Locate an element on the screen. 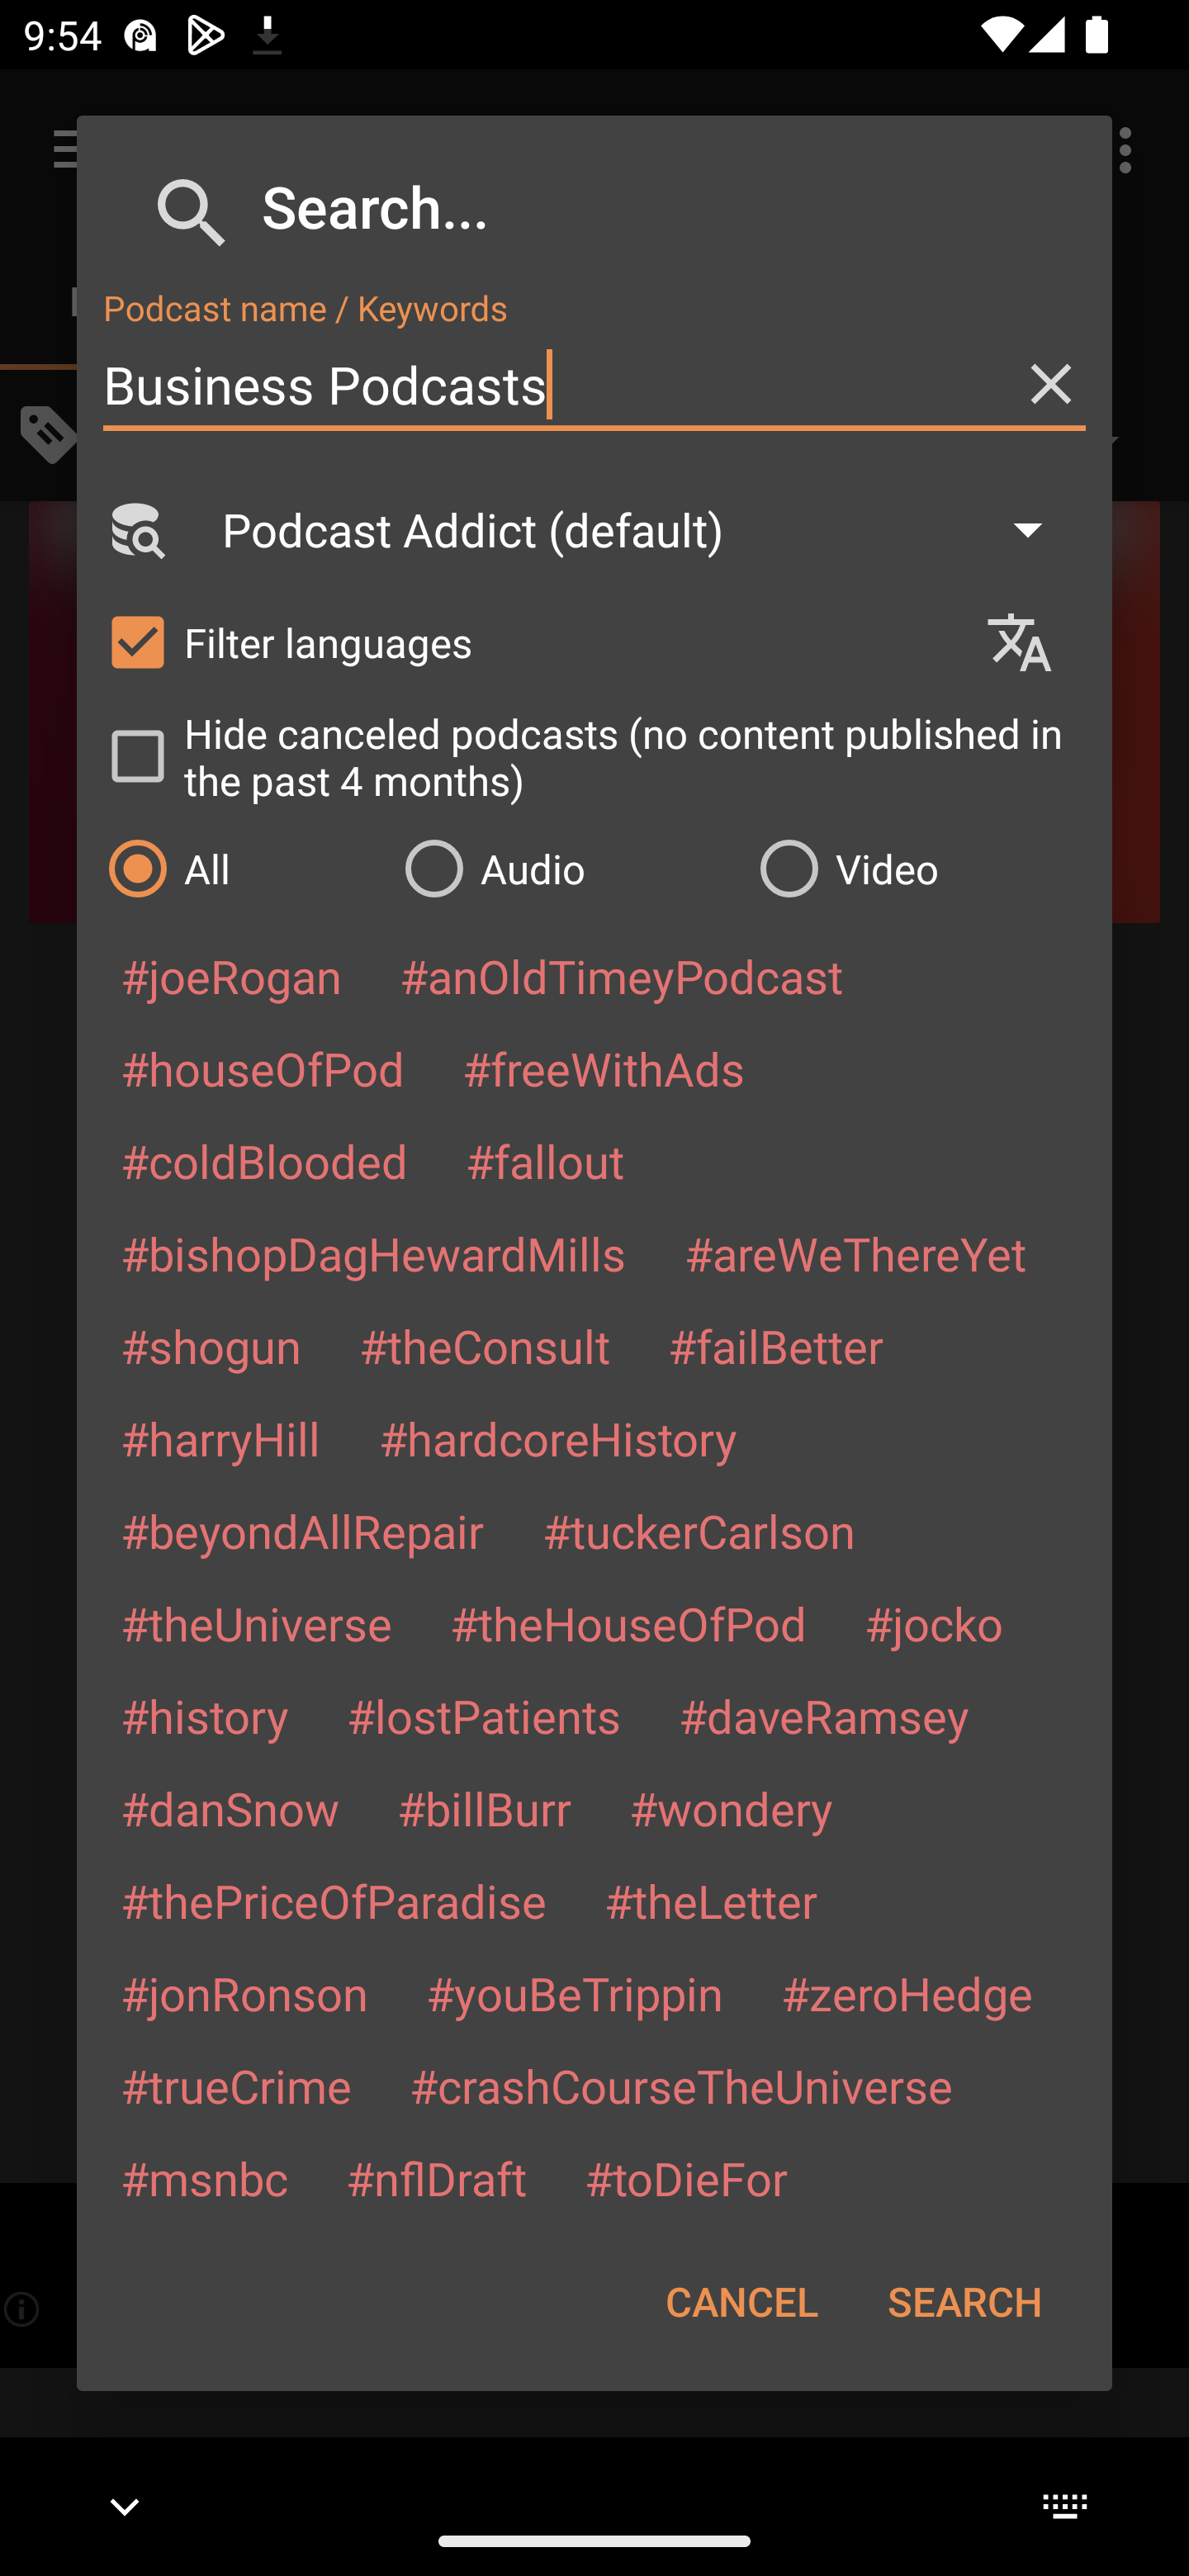 The image size is (1189, 2576). #fallout is located at coordinates (545, 1160).